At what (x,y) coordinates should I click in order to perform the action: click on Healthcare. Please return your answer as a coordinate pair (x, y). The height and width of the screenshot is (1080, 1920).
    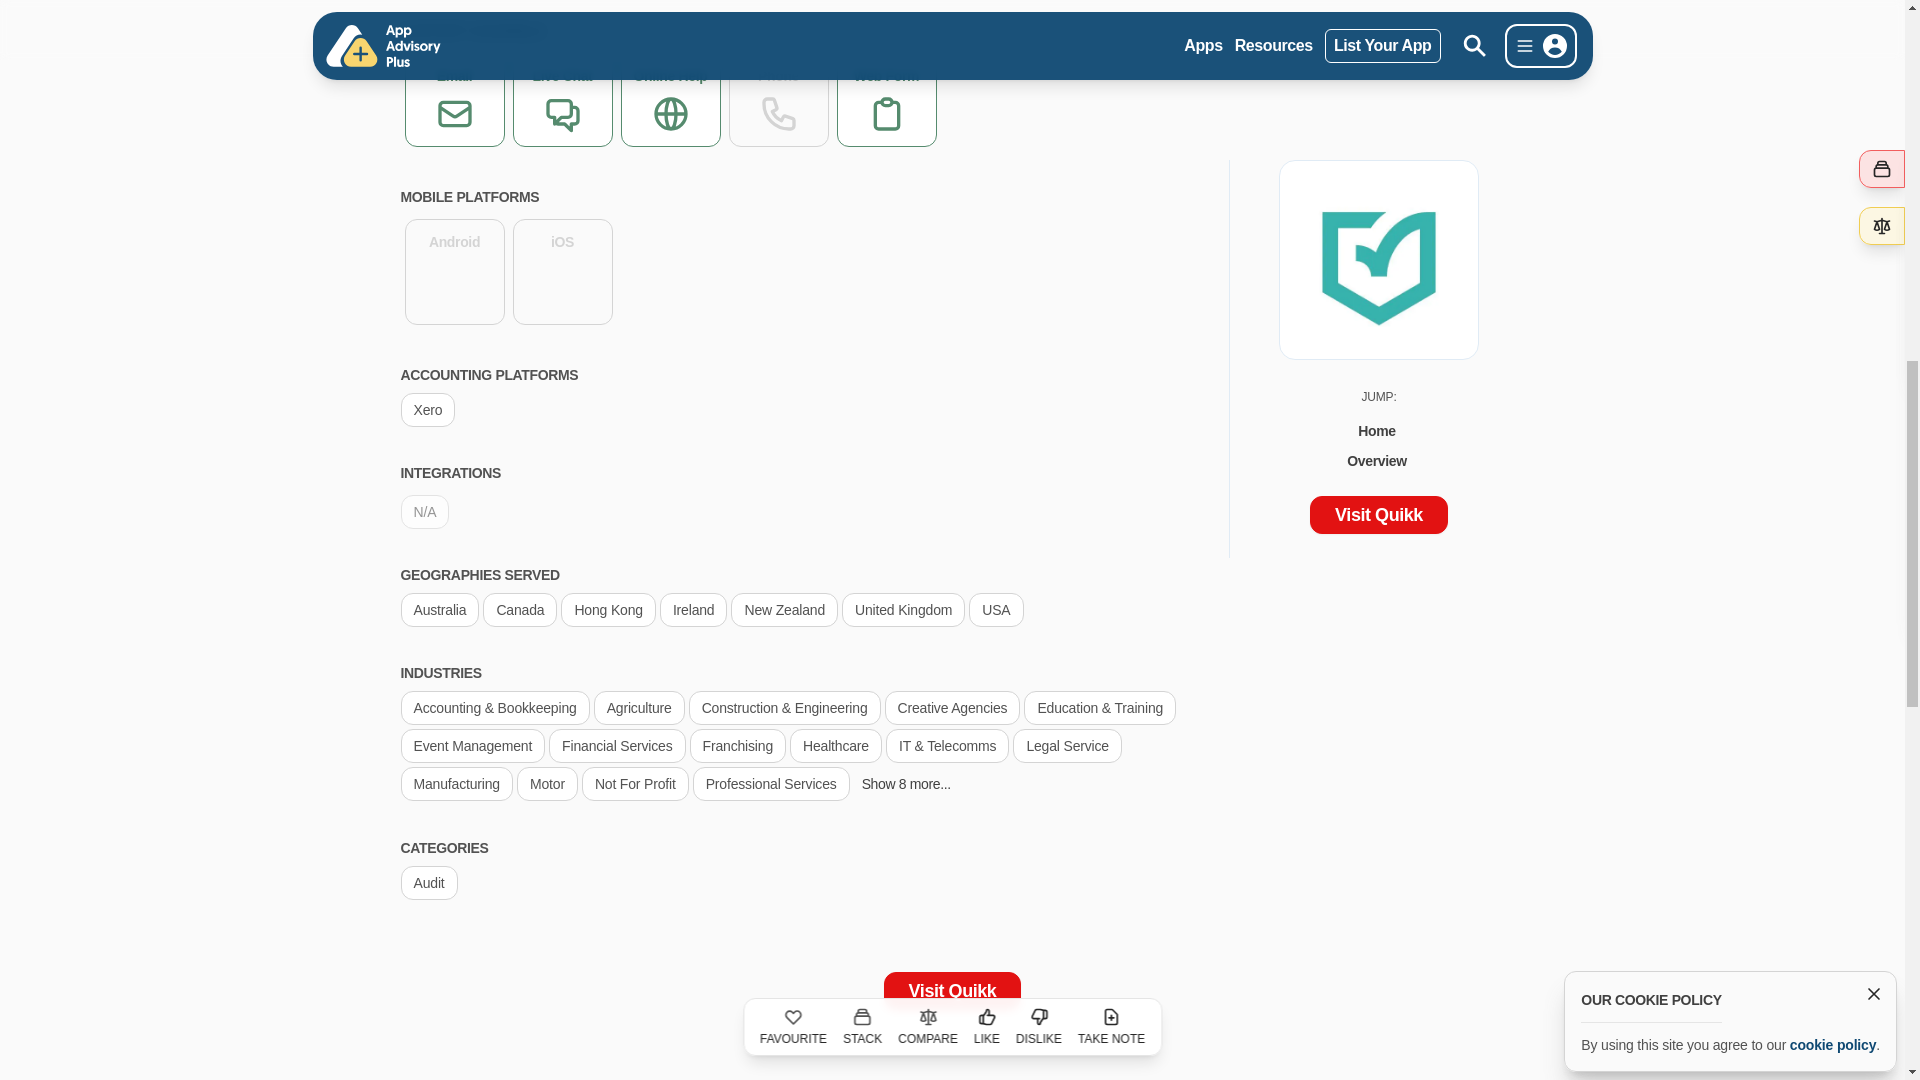
    Looking at the image, I should click on (835, 744).